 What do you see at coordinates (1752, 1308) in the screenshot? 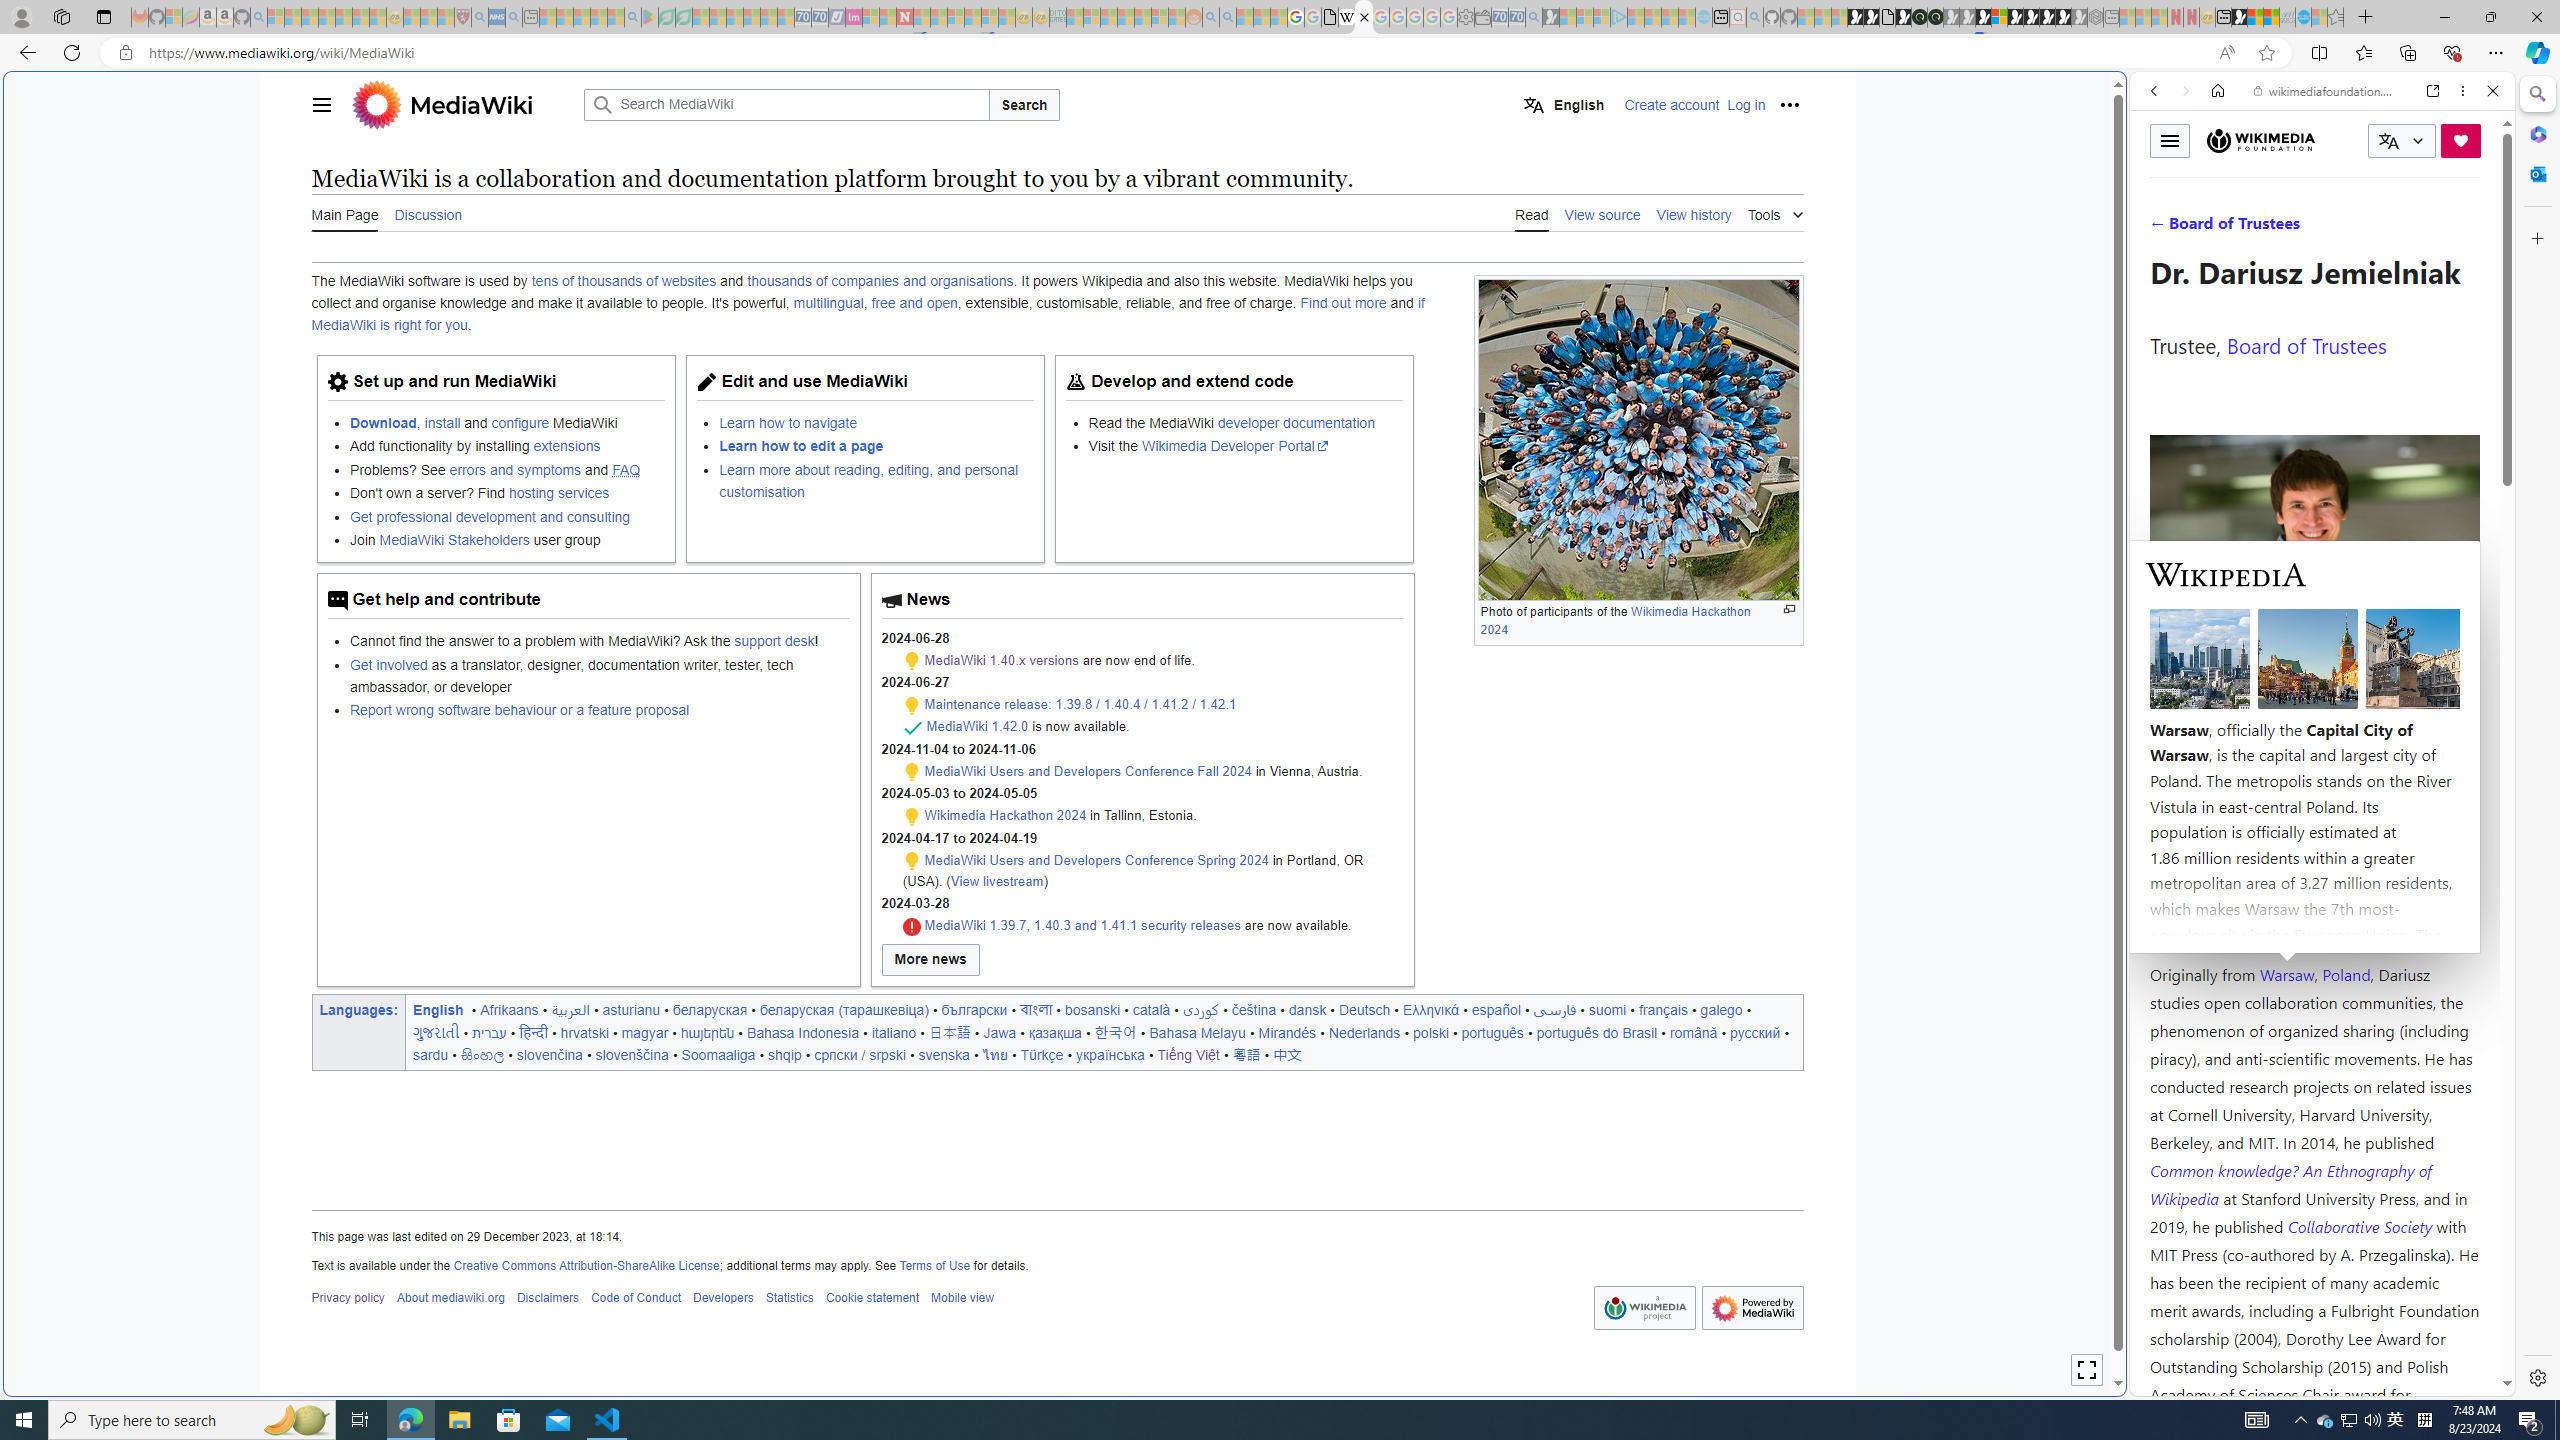
I see `Powered by MediaWiki` at bounding box center [1752, 1308].